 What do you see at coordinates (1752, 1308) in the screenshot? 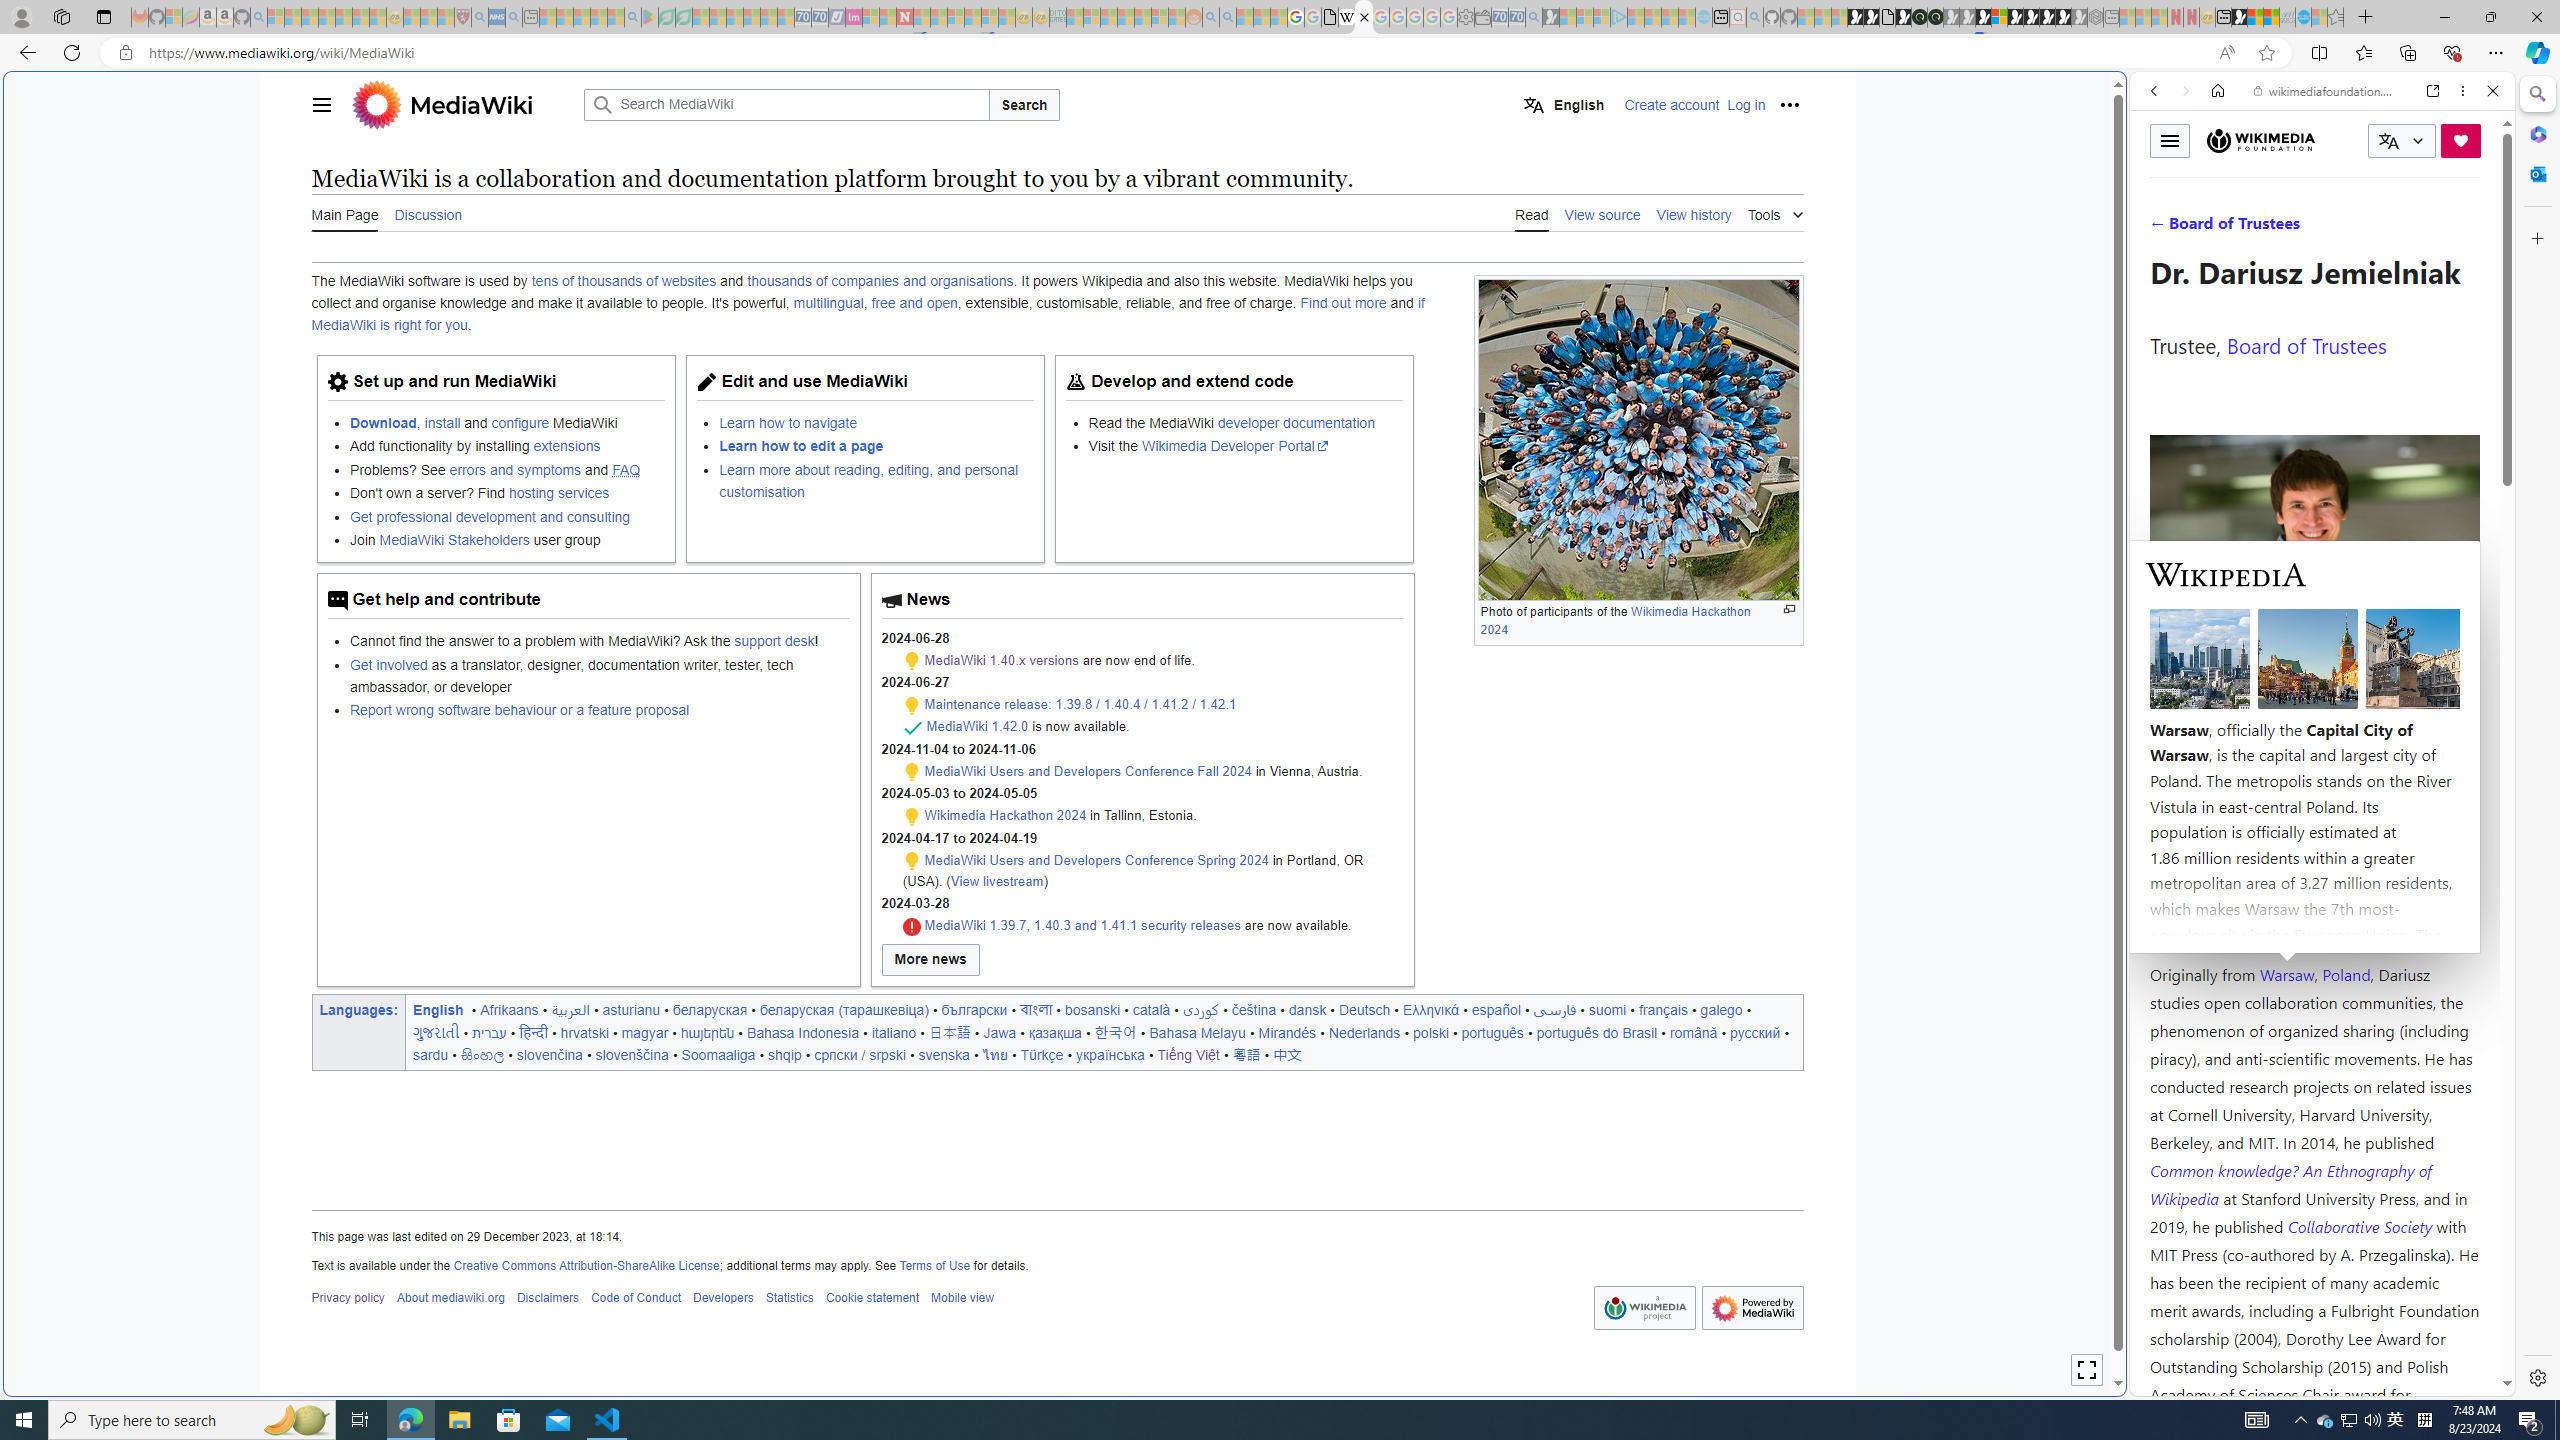
I see `Powered by MediaWiki` at bounding box center [1752, 1308].